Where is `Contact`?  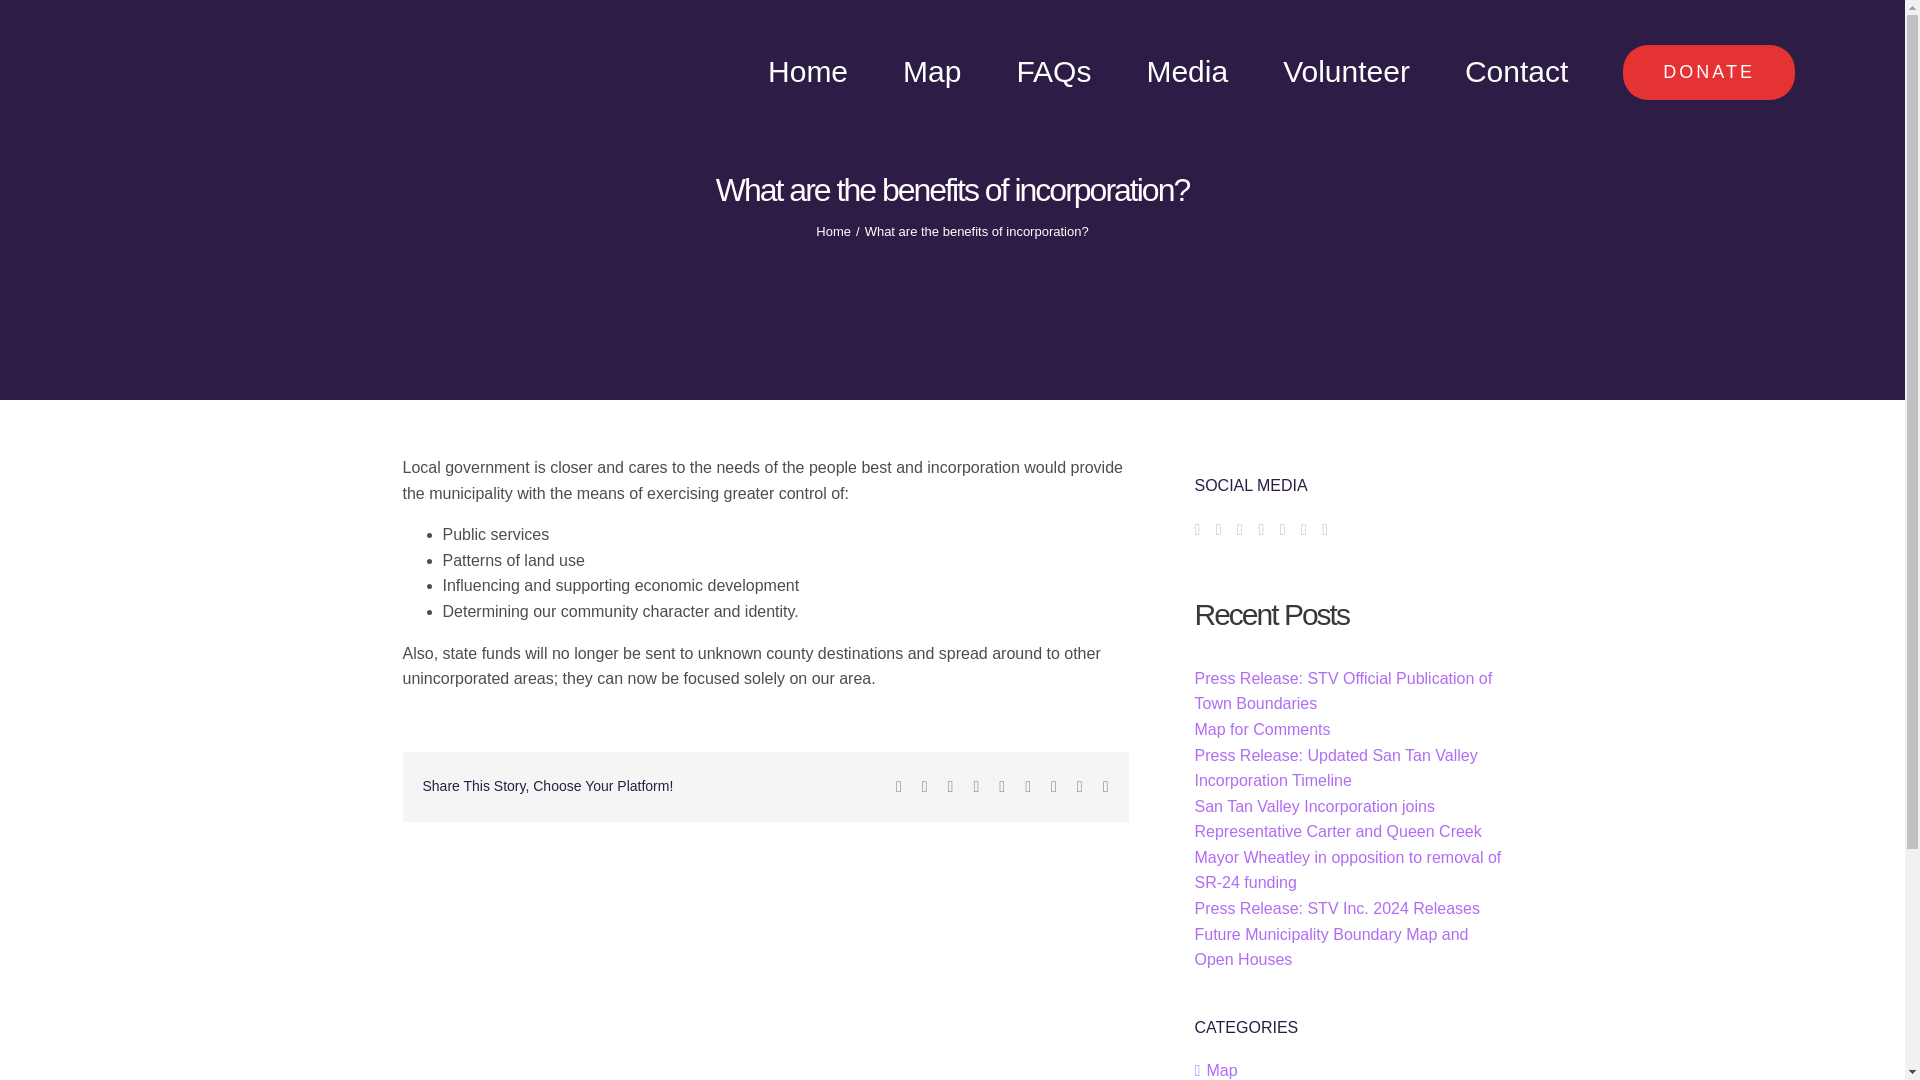 Contact is located at coordinates (1516, 72).